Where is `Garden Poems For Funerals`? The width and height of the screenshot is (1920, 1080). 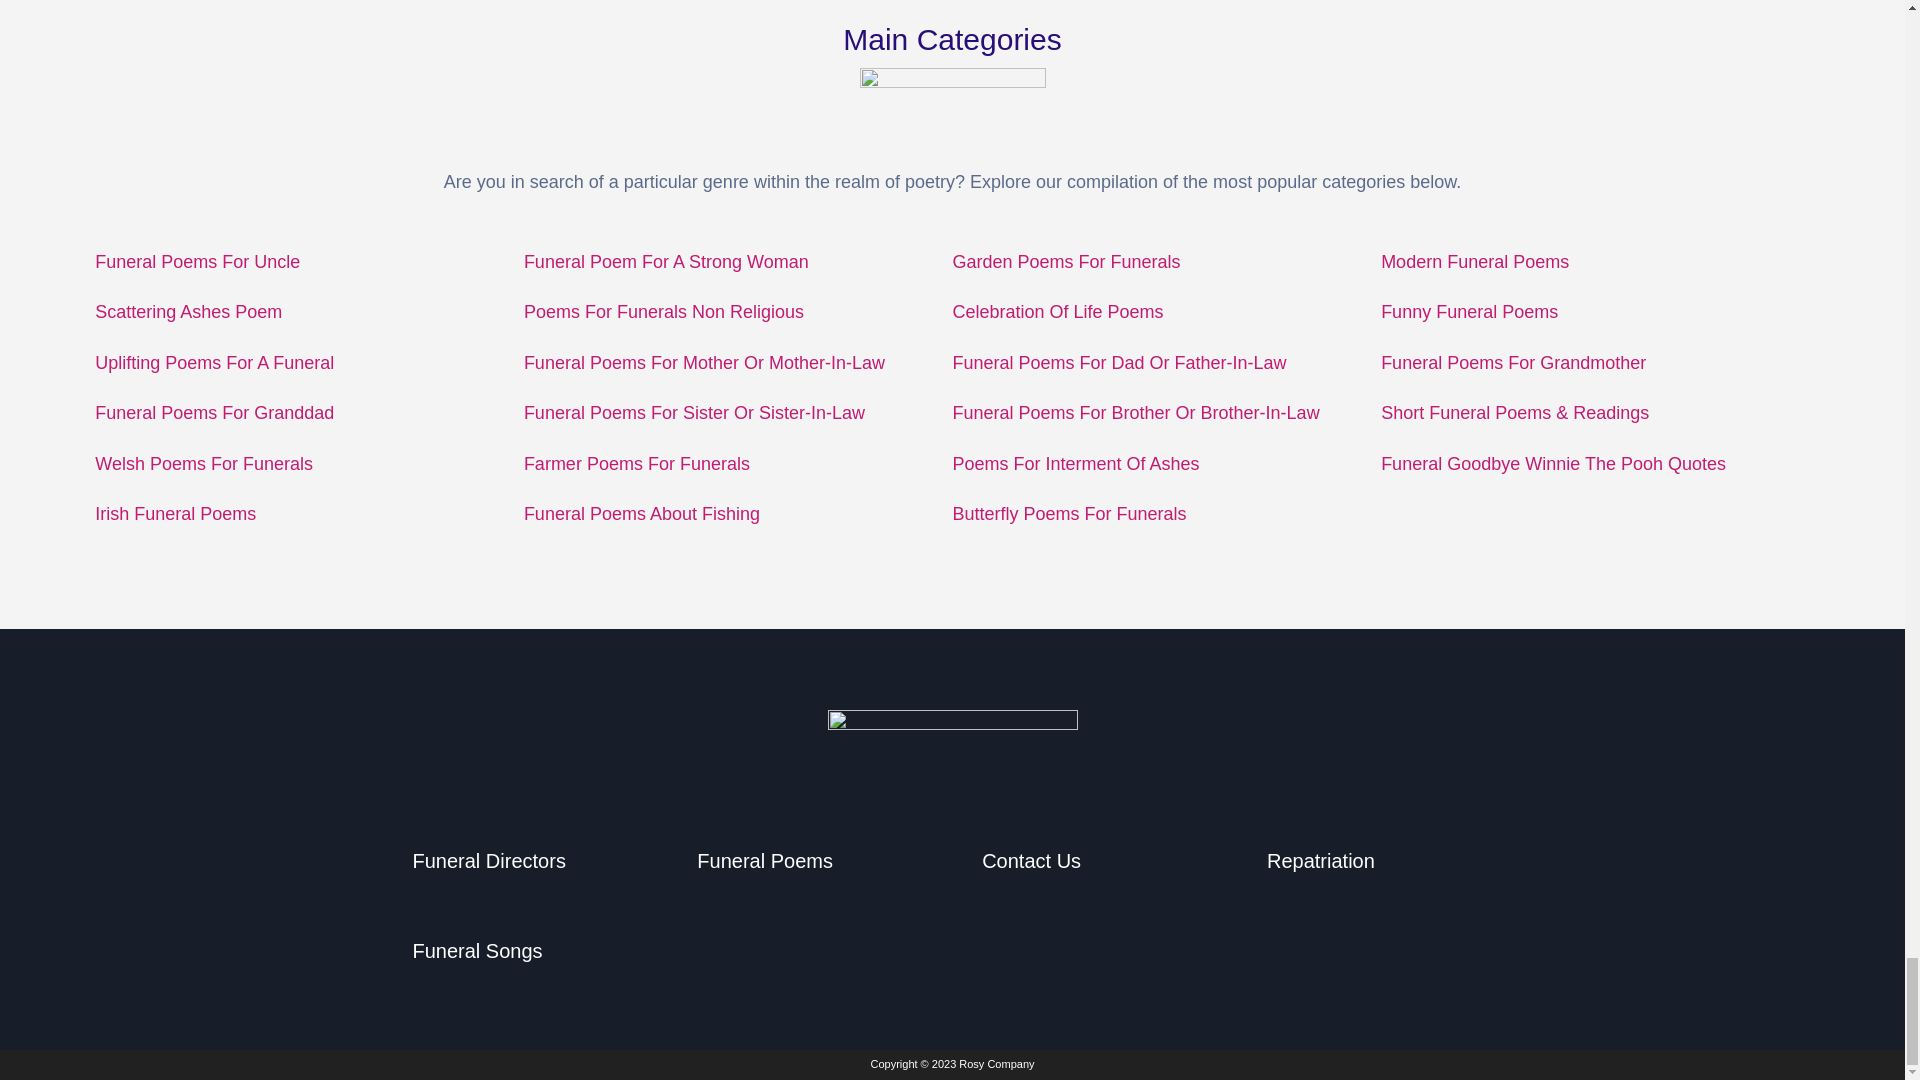
Garden Poems For Funerals is located at coordinates (1066, 262).